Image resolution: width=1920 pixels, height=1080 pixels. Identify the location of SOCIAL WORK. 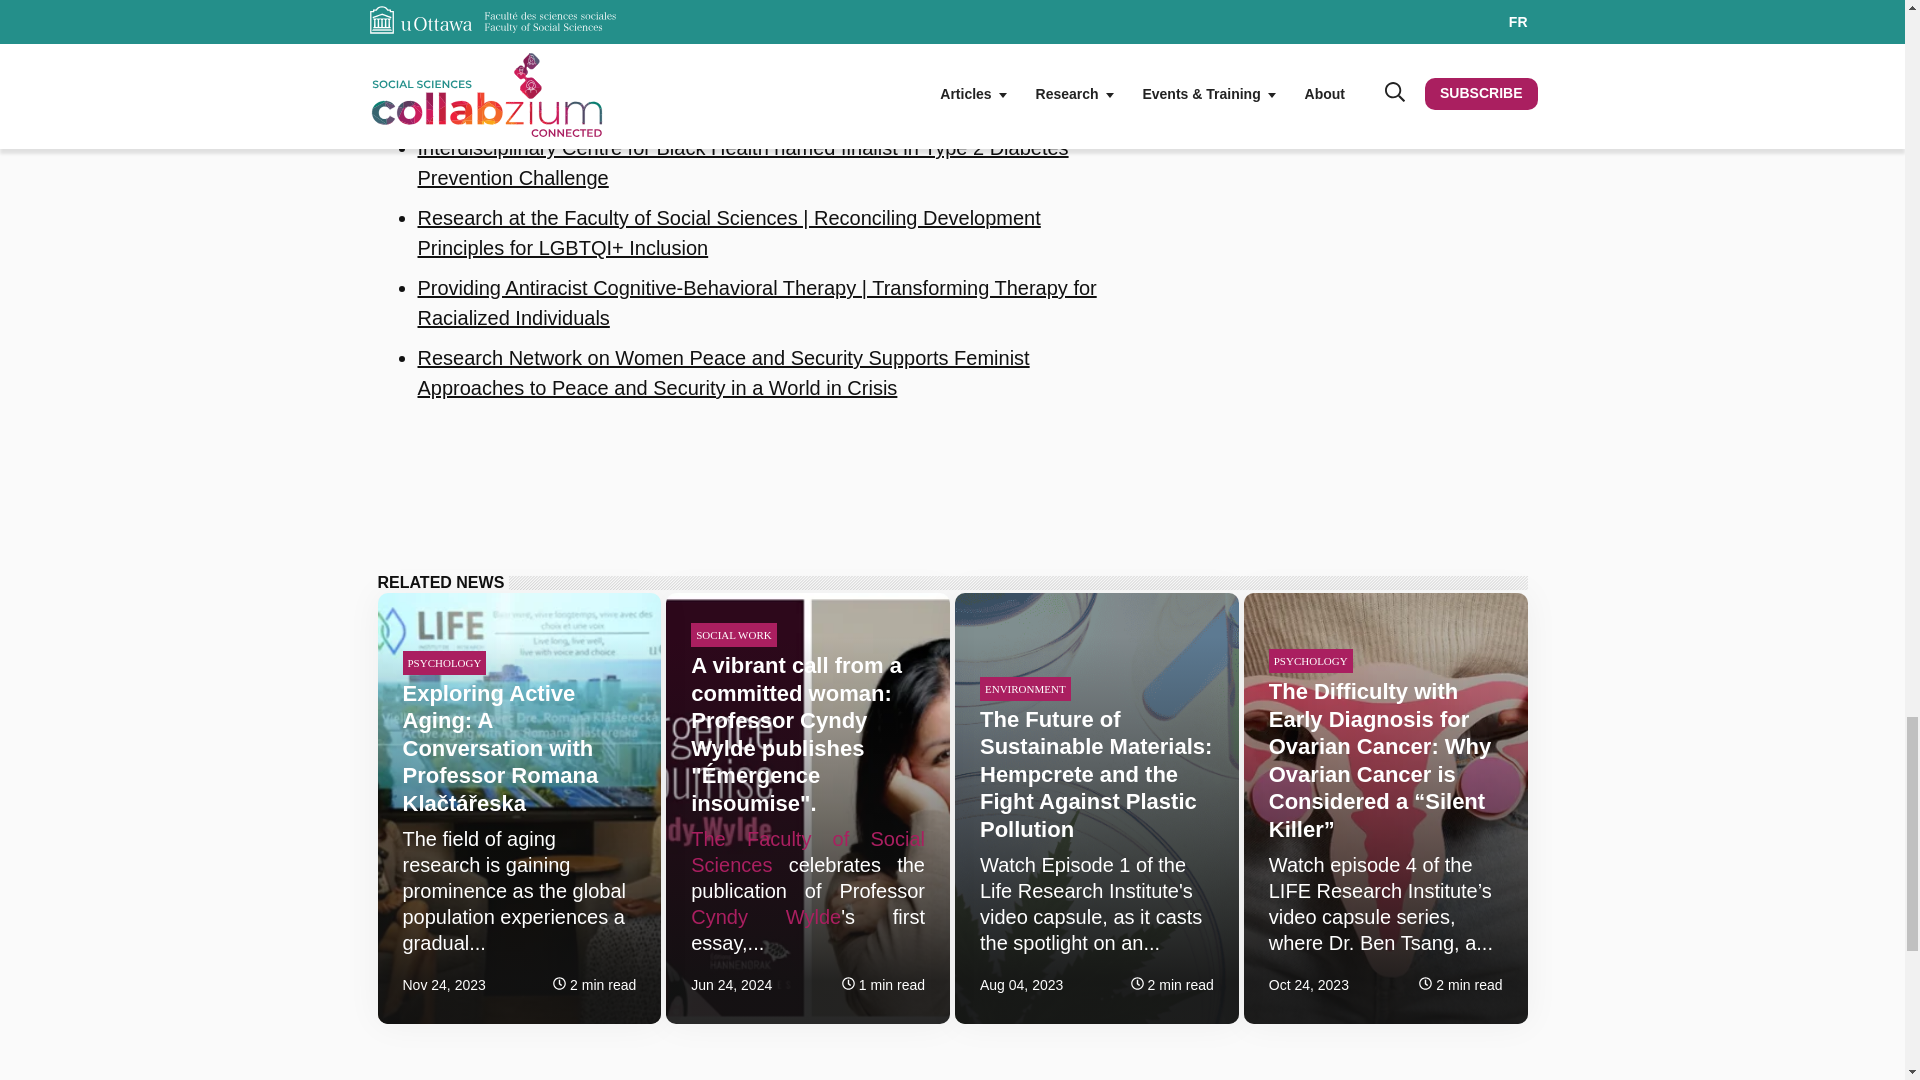
(733, 634).